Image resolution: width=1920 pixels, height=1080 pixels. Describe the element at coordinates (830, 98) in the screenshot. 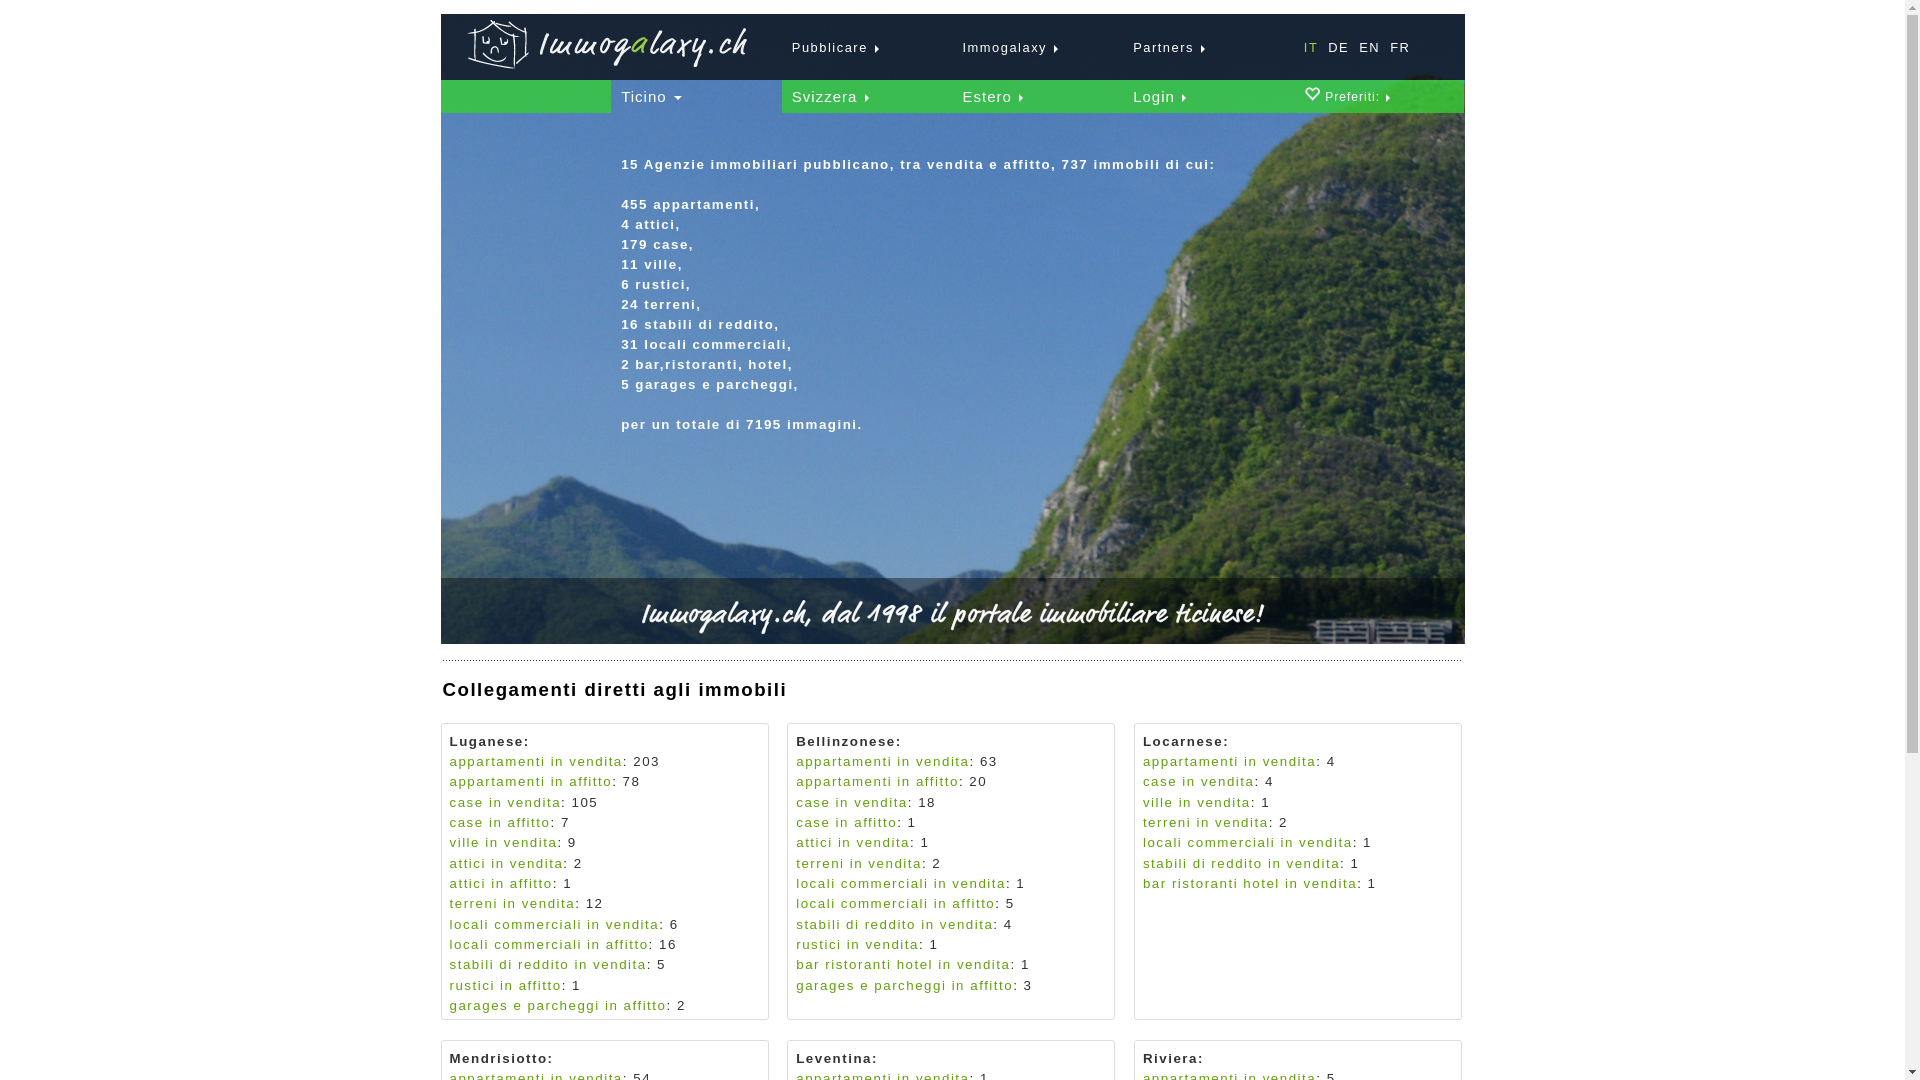

I see `Svizzera` at that location.